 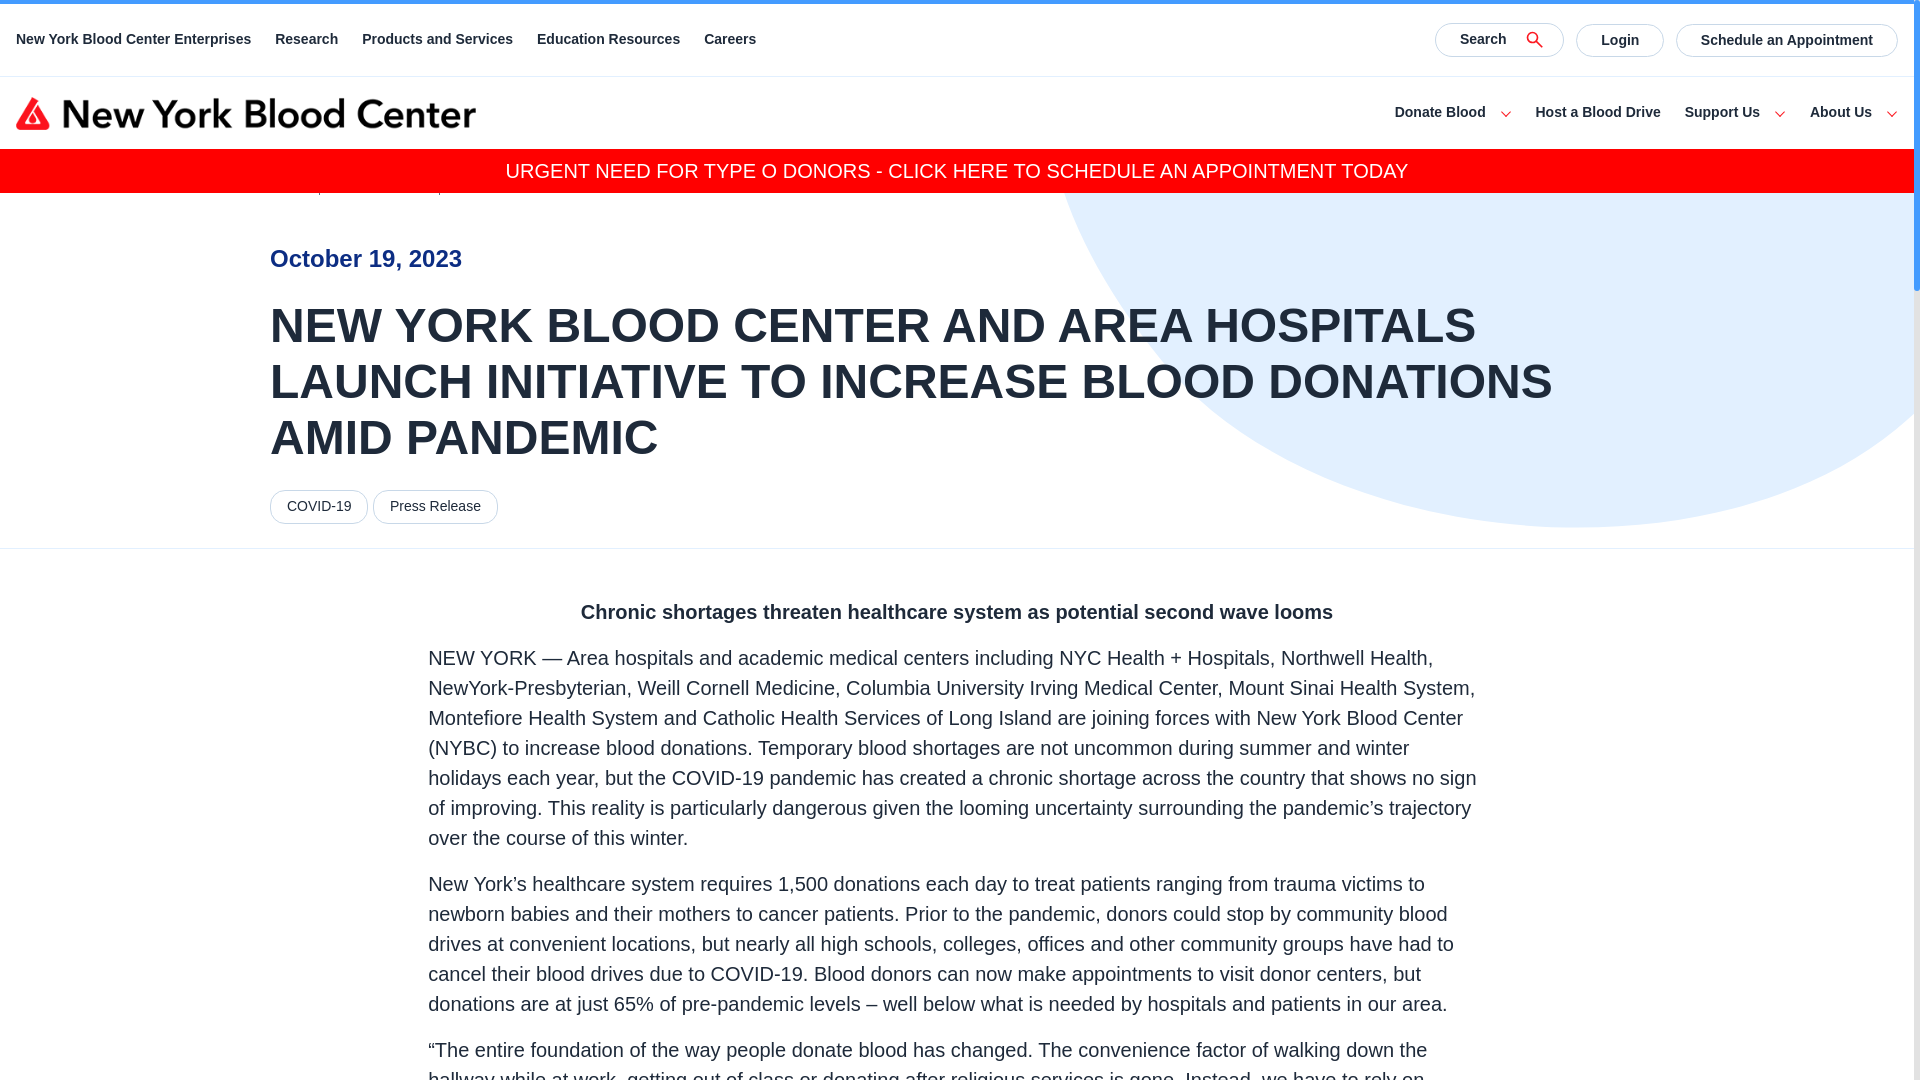 What do you see at coordinates (730, 40) in the screenshot?
I see `Careers` at bounding box center [730, 40].